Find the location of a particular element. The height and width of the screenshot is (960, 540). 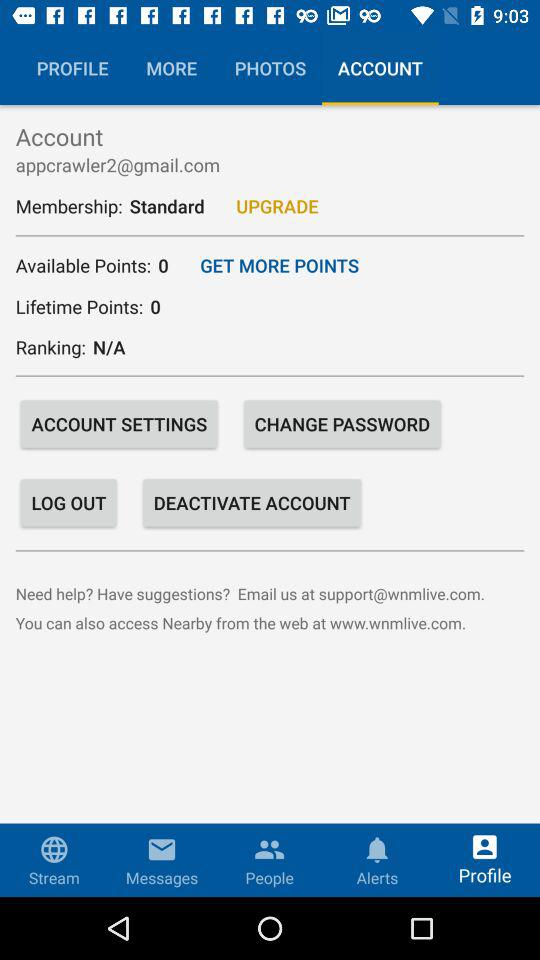

click the icon next to change password is located at coordinates (119, 424).